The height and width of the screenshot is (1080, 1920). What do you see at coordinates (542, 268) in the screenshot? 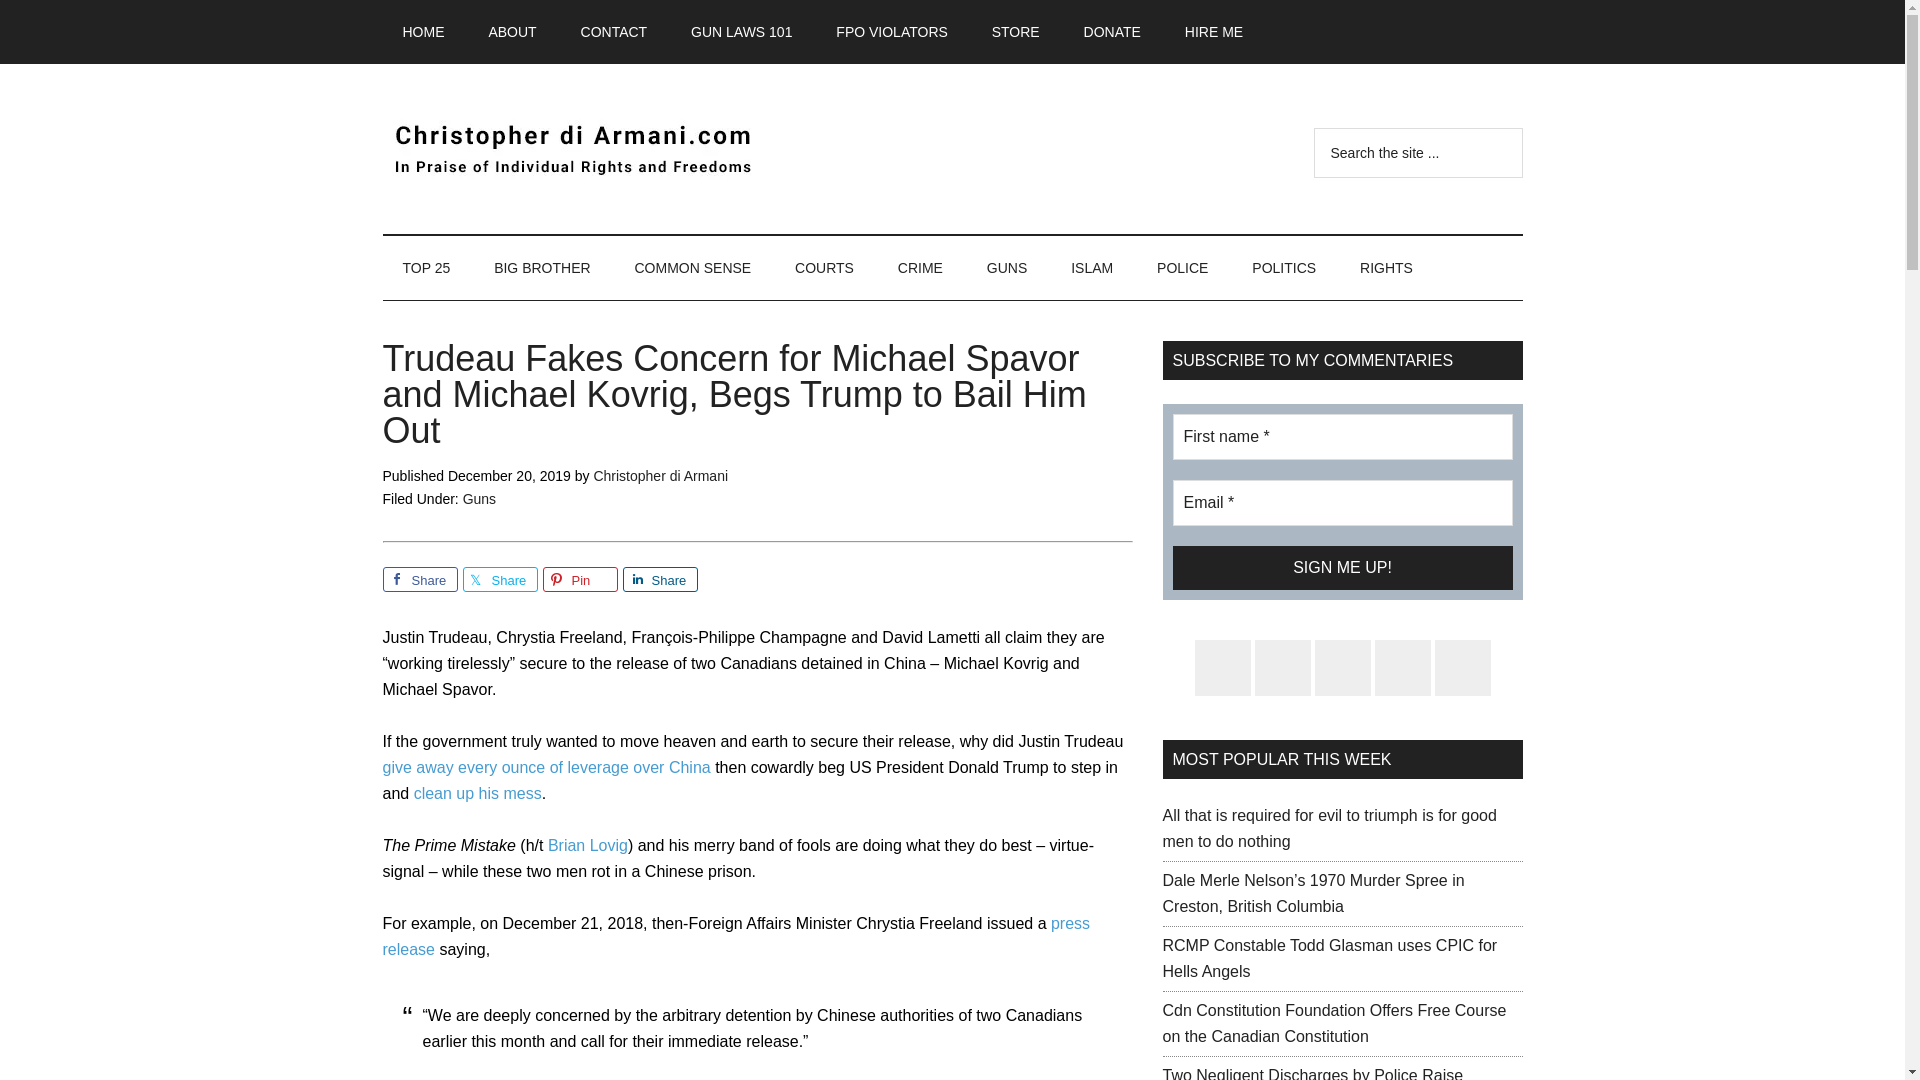
I see `BIG BROTHER` at bounding box center [542, 268].